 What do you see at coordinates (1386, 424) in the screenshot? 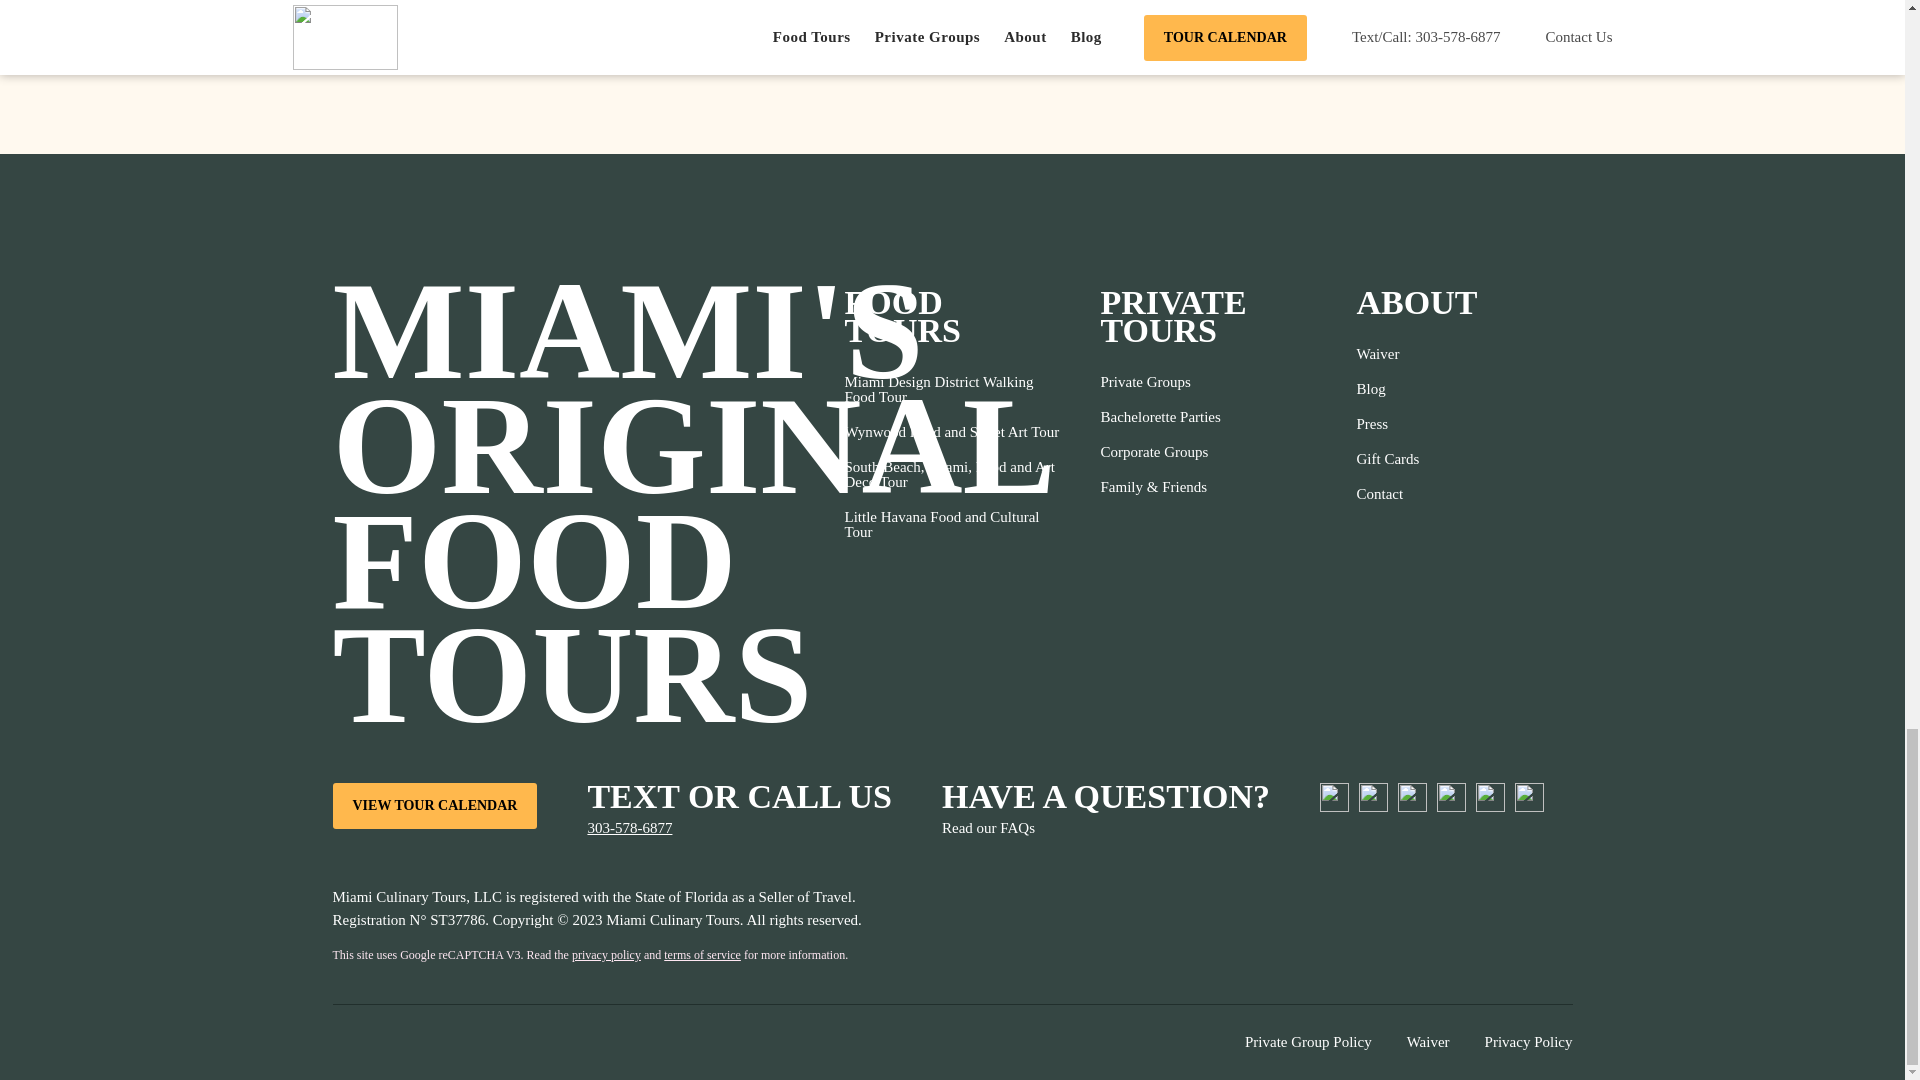
I see `Press` at bounding box center [1386, 424].